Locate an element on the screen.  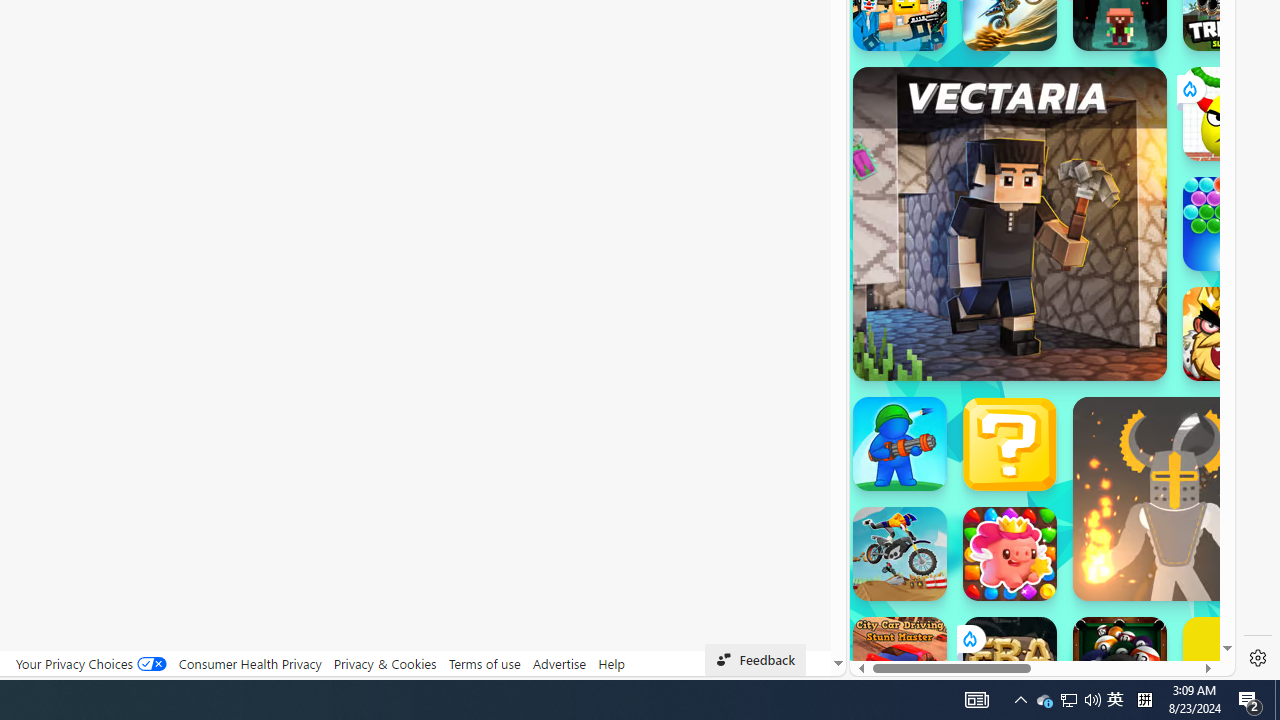
Combat Reloaded is located at coordinates (1092, 200).